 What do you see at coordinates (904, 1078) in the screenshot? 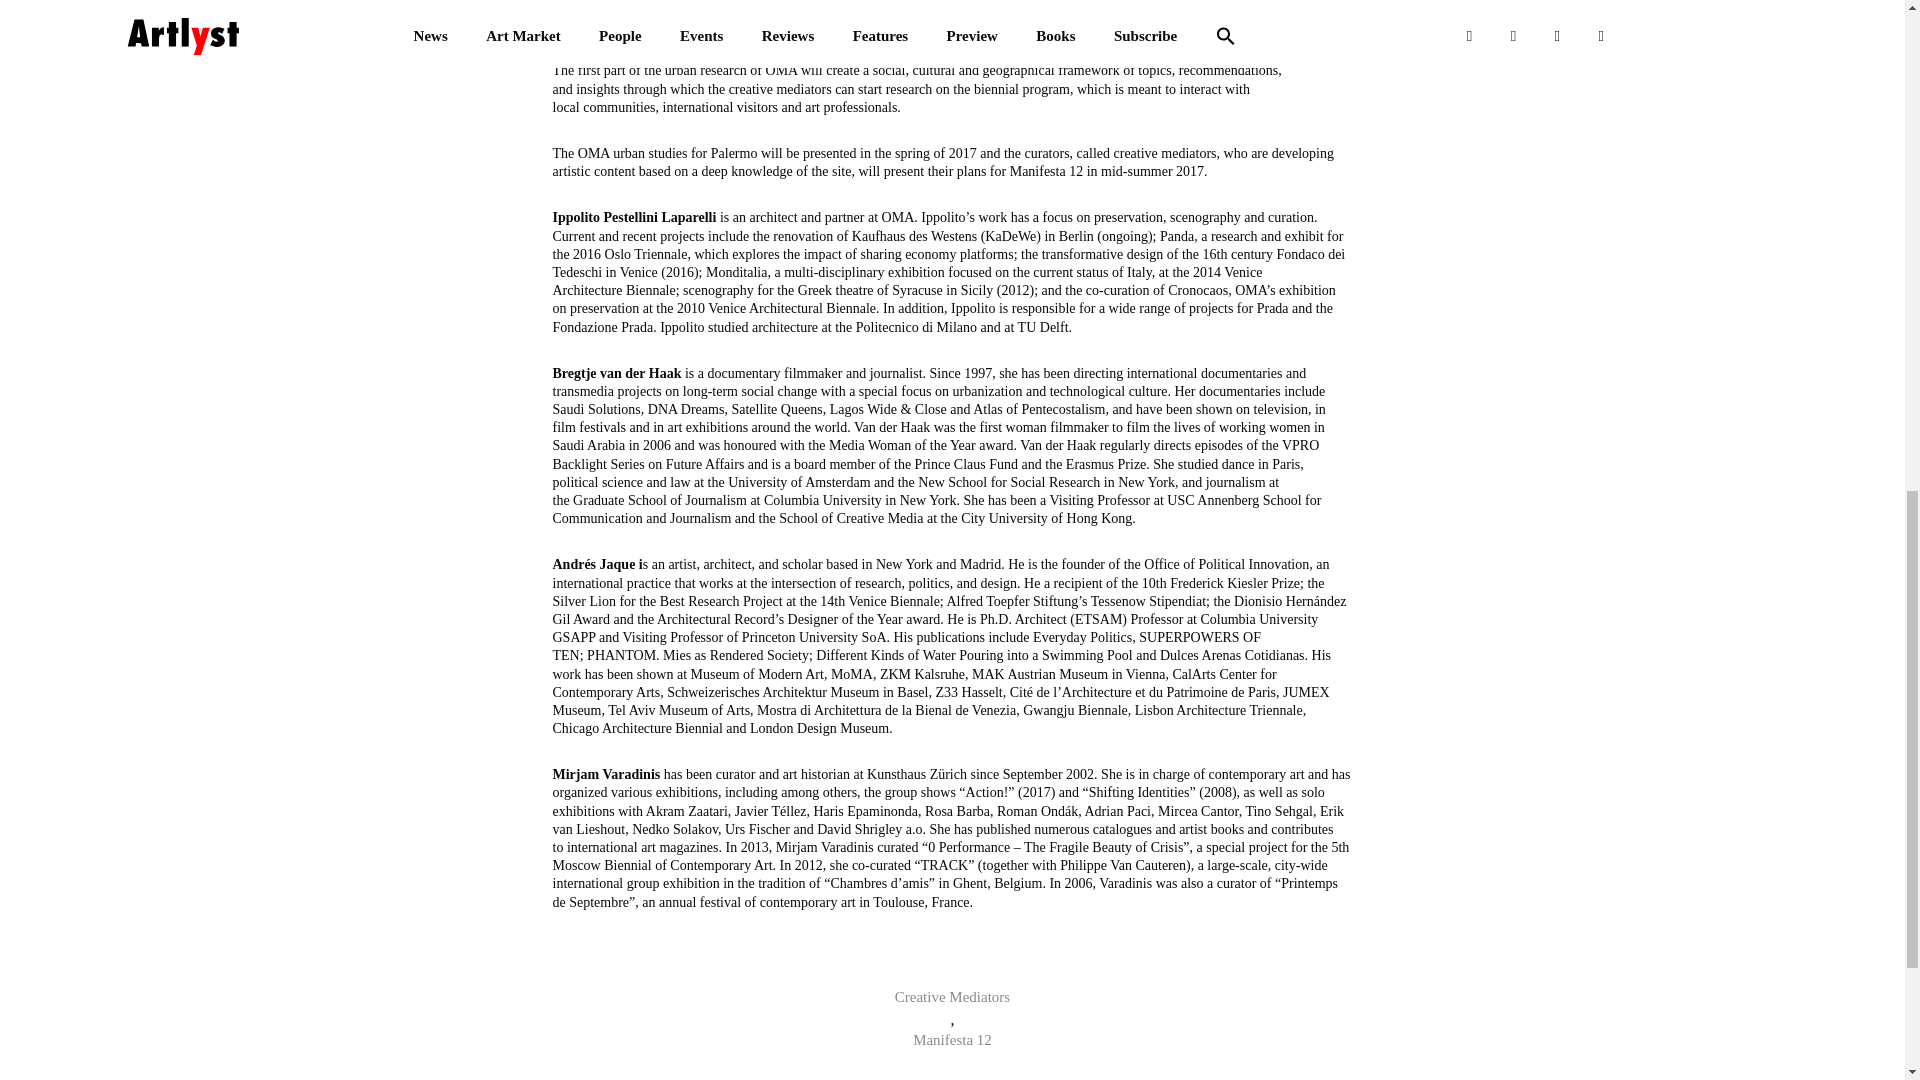
I see `Privacy Policy` at bounding box center [904, 1078].